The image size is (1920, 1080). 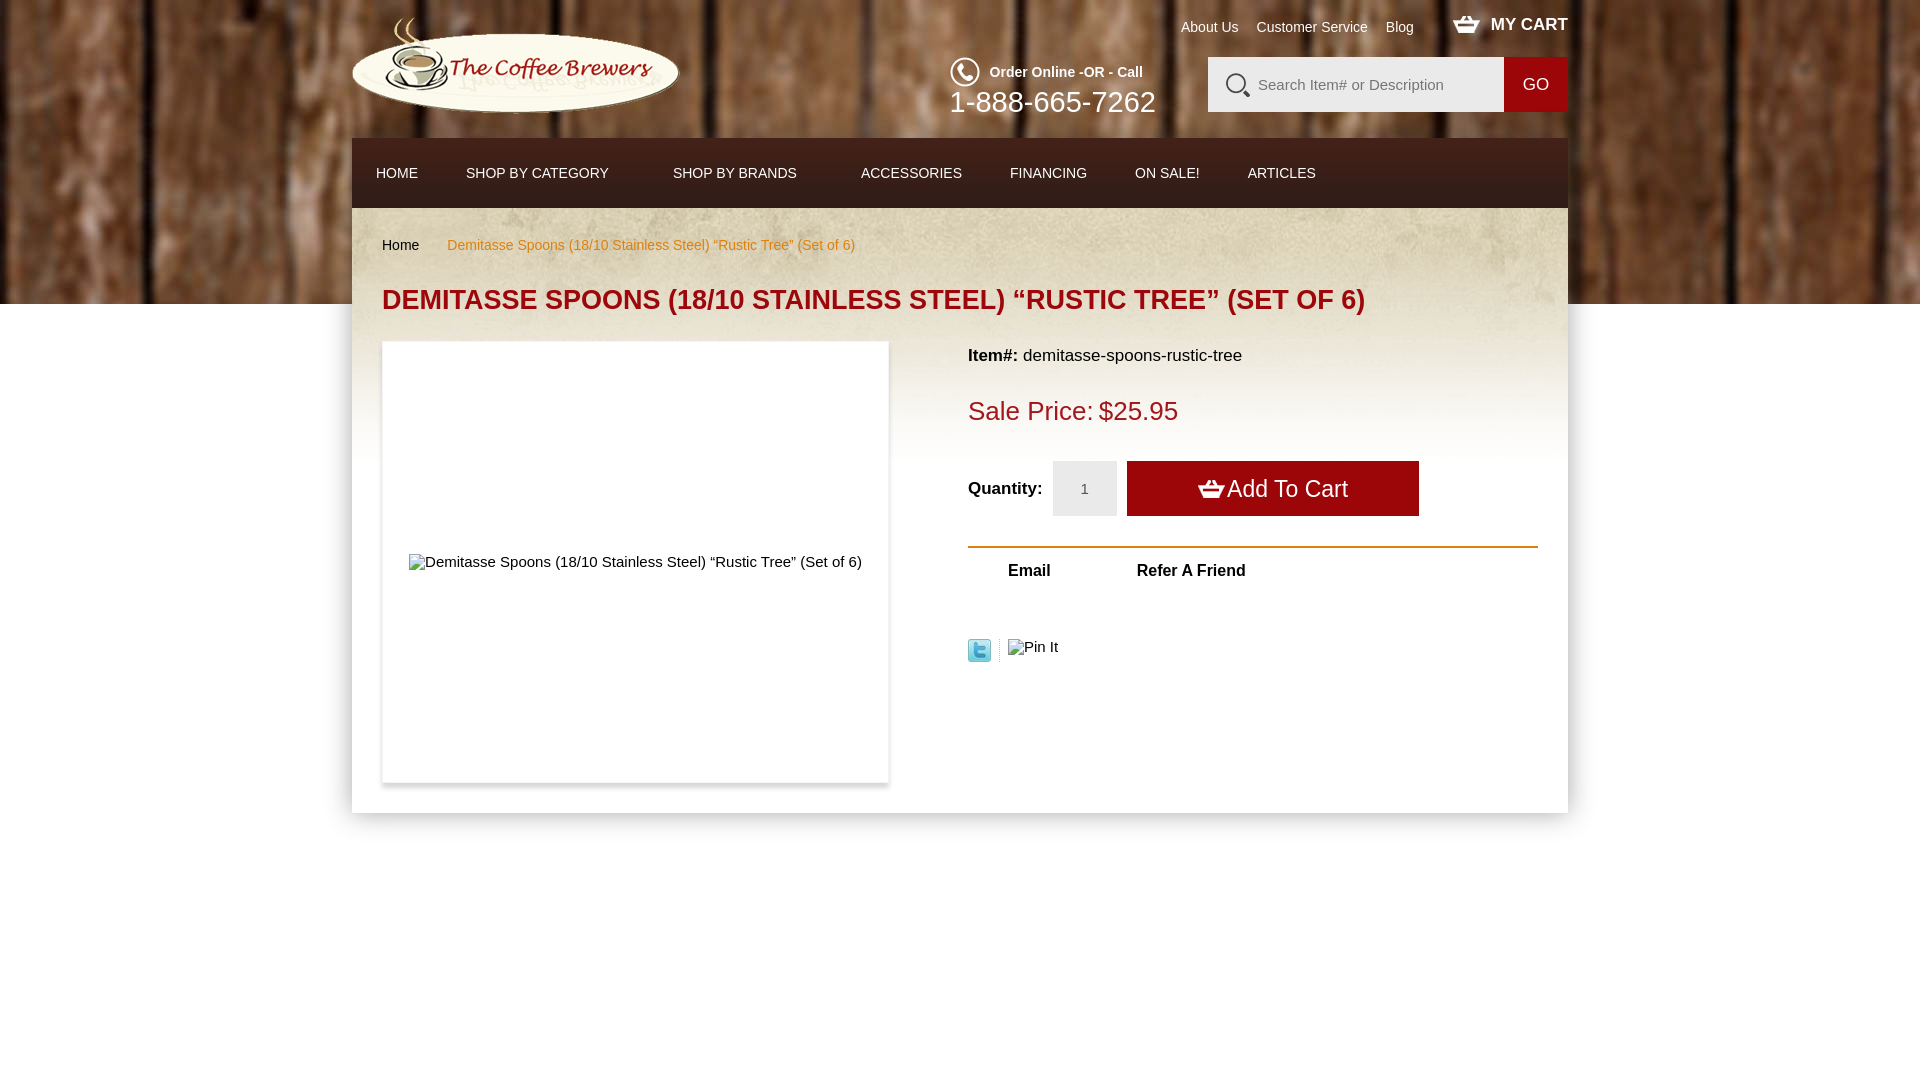 I want to click on Tweet, so click(x=978, y=656).